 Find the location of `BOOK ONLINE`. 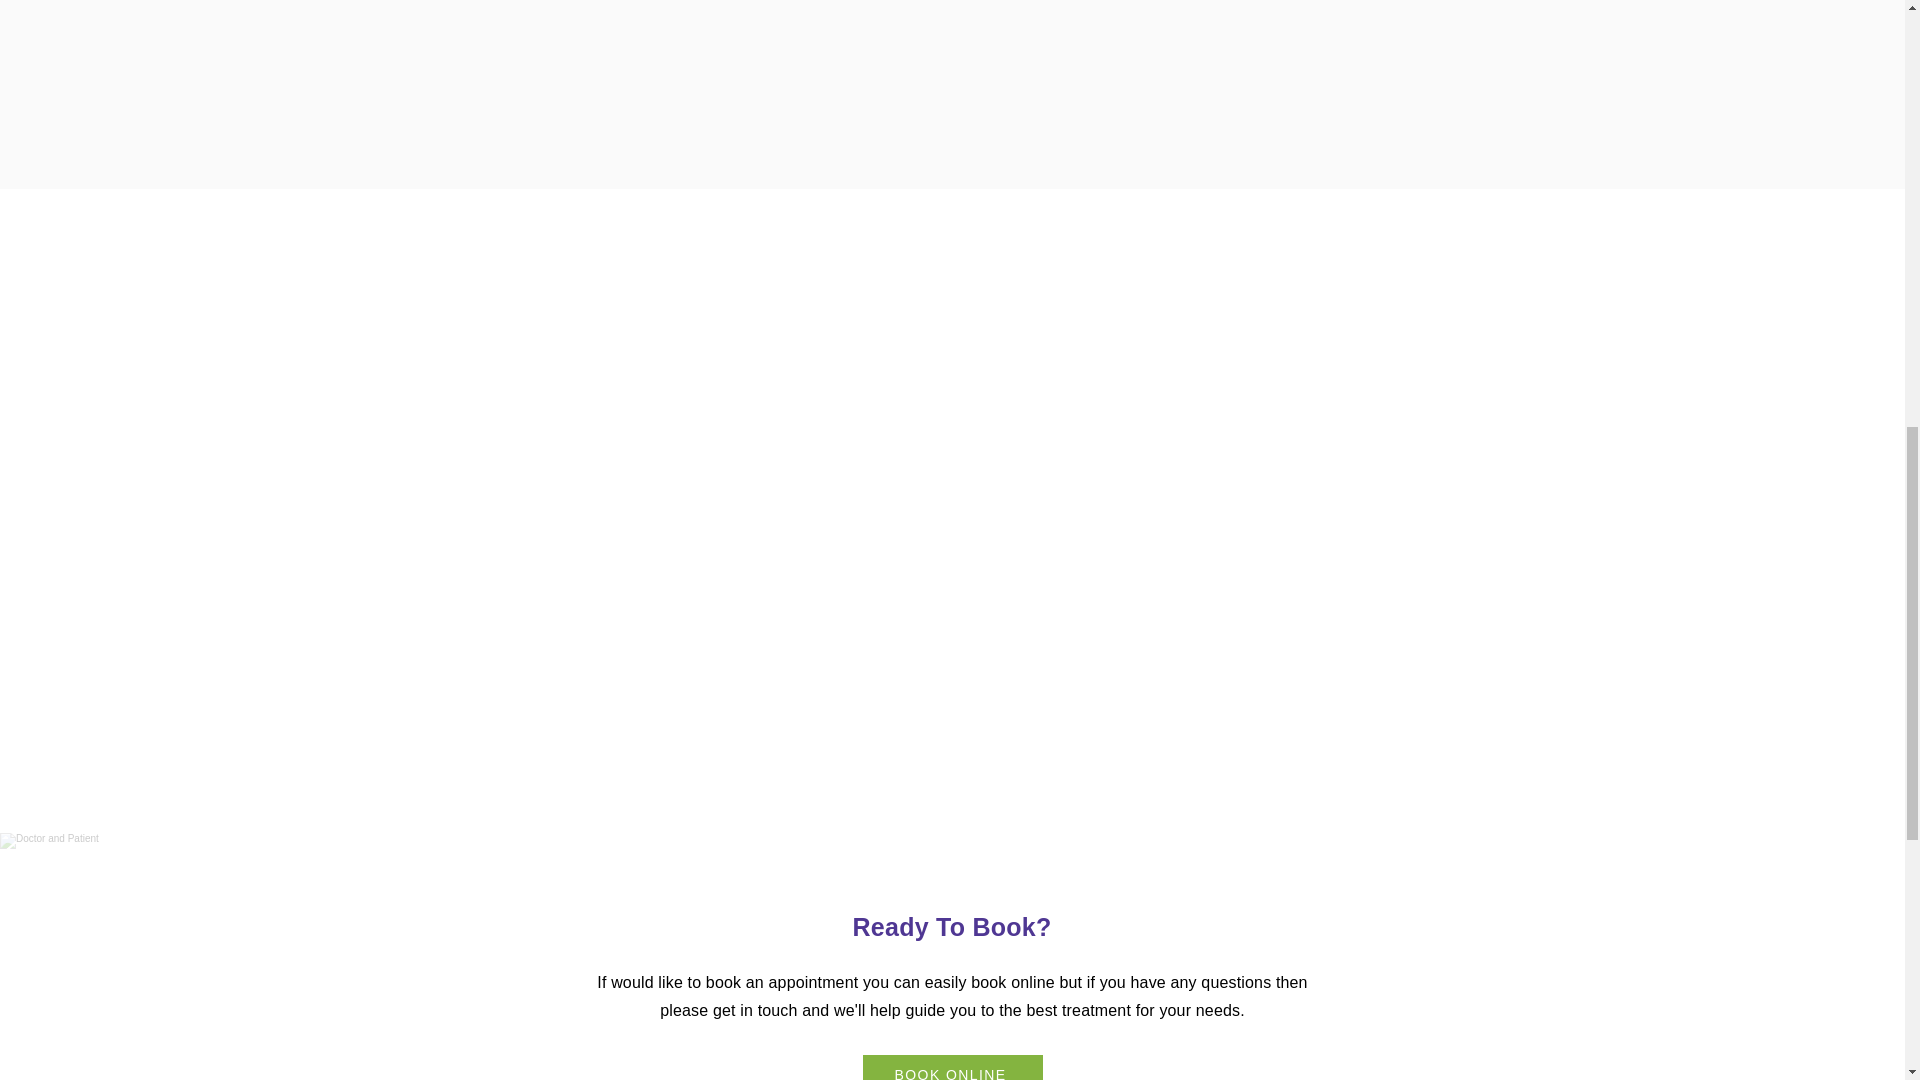

BOOK ONLINE is located at coordinates (952, 1068).